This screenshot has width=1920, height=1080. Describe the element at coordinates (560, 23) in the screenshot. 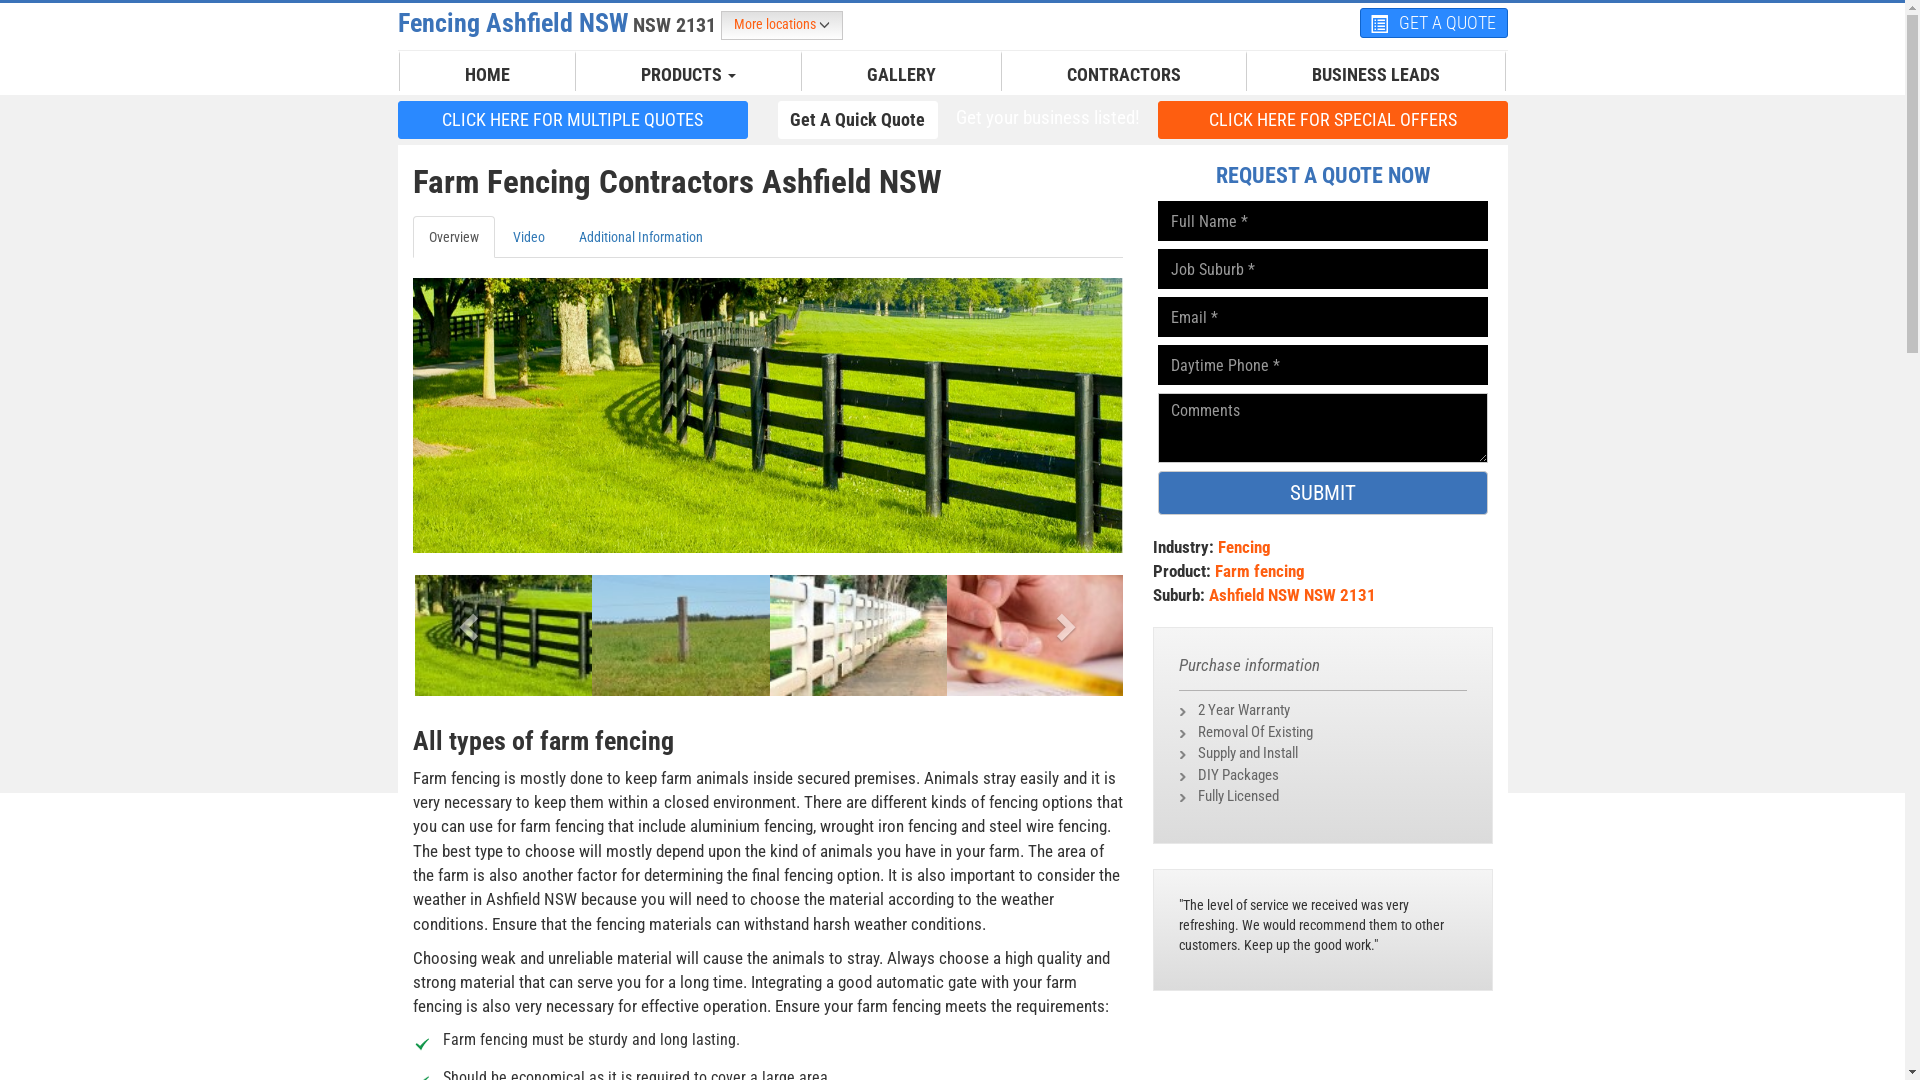

I see `Fencing Ashfield NSW NSW 2131` at that location.